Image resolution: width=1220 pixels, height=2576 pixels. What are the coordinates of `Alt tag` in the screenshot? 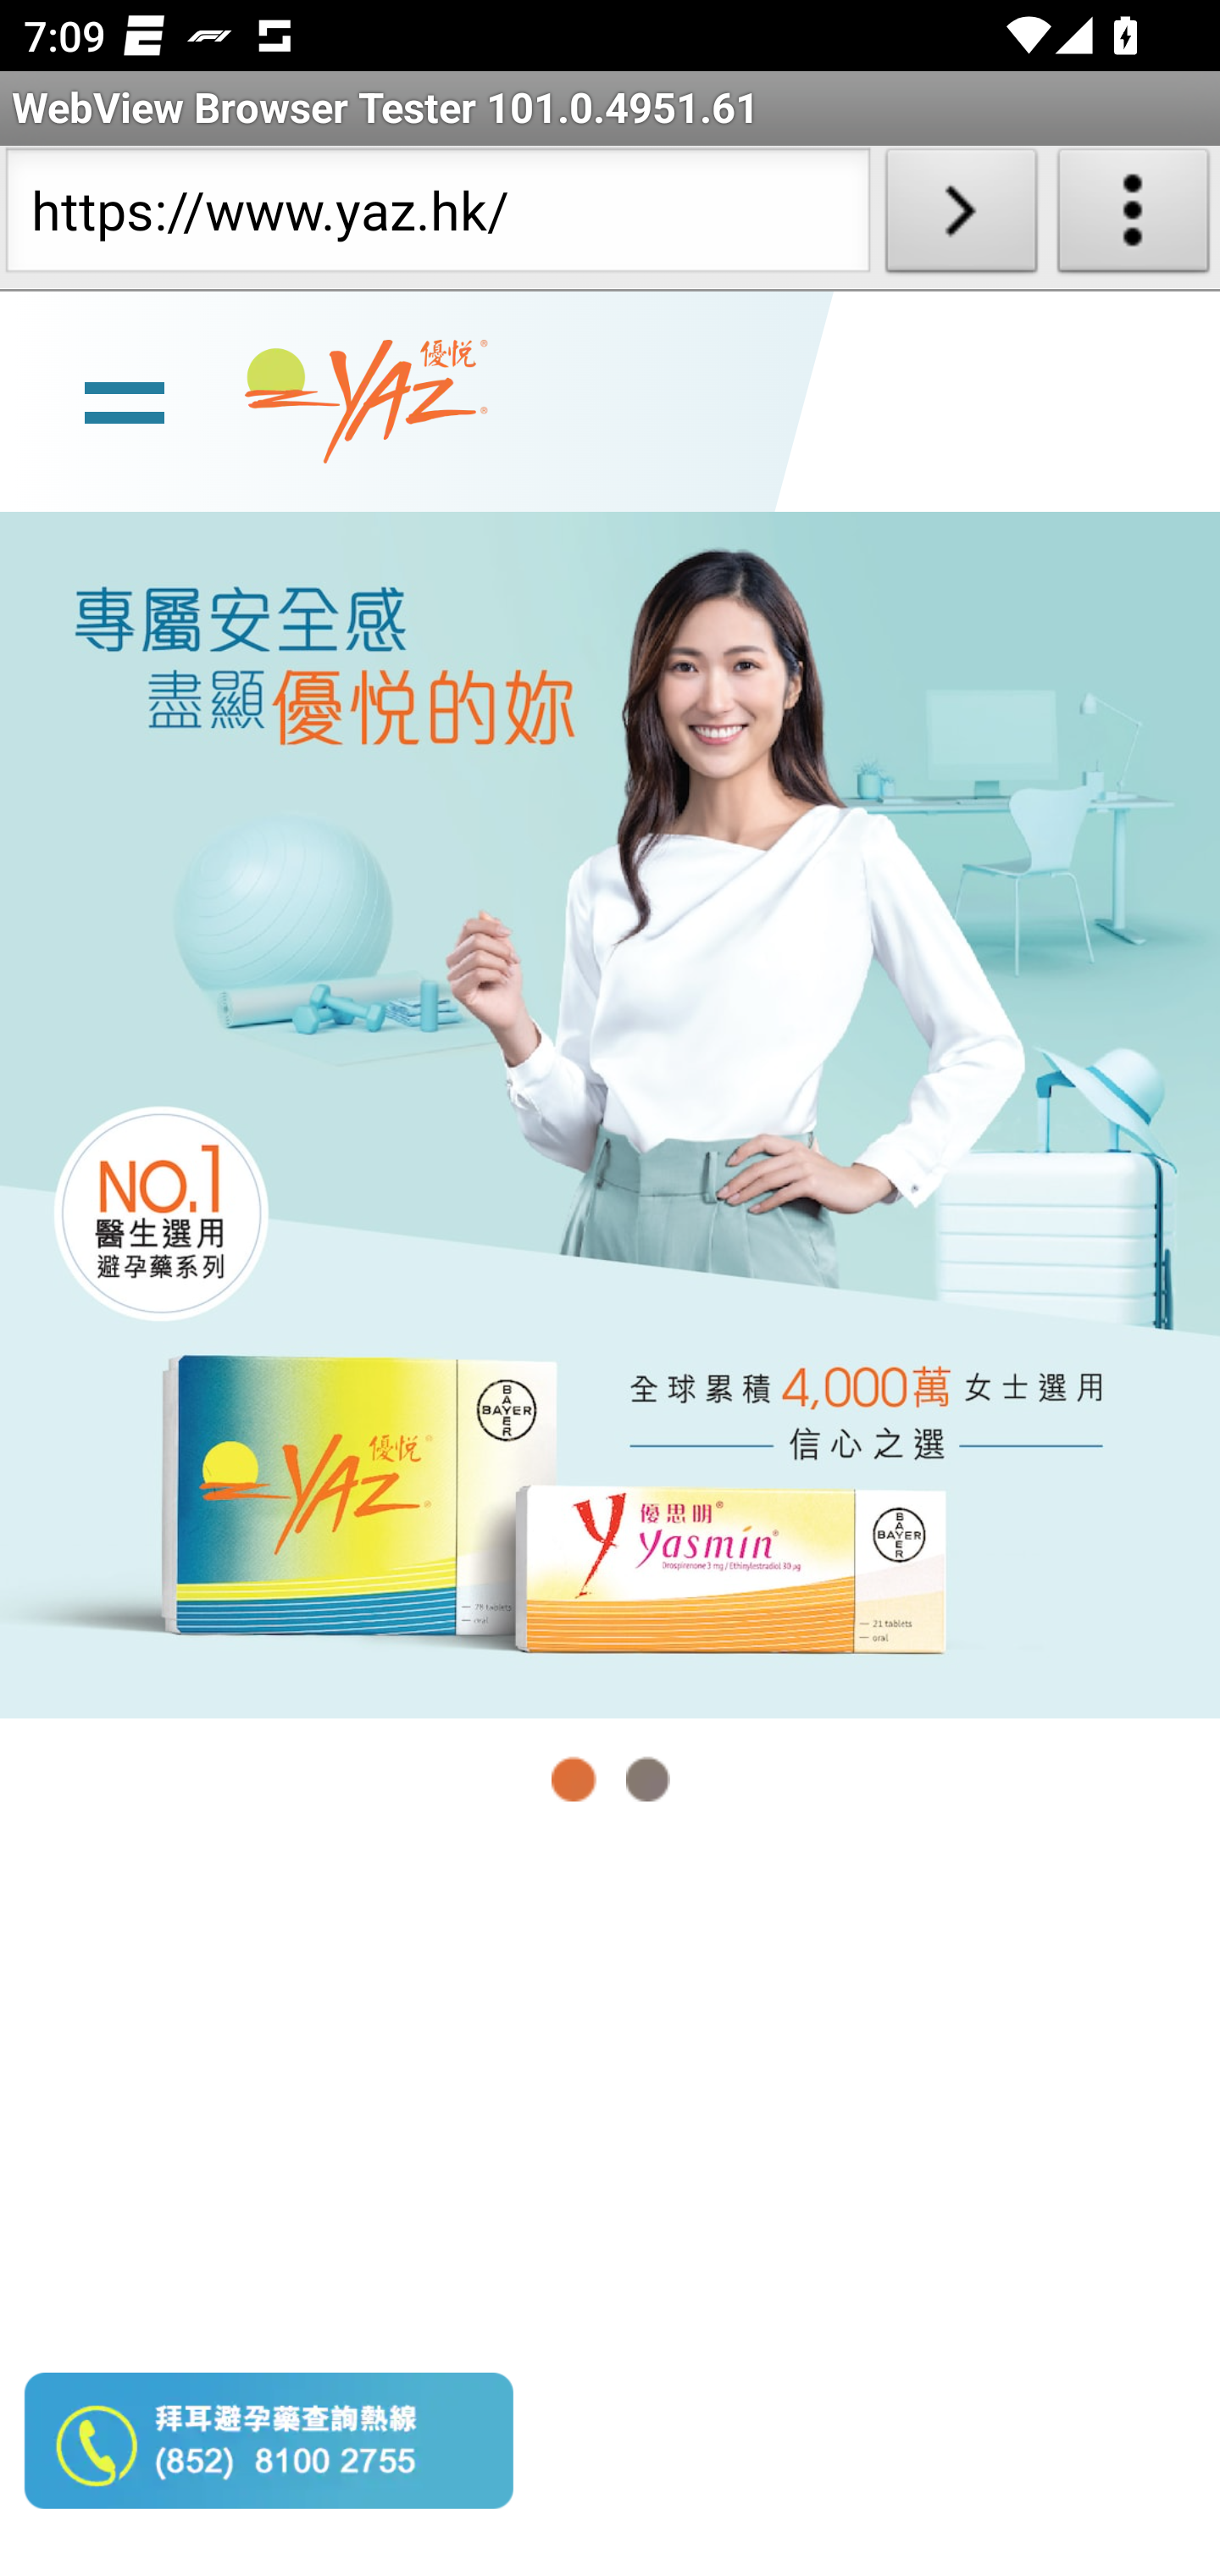 It's located at (610, 1113).